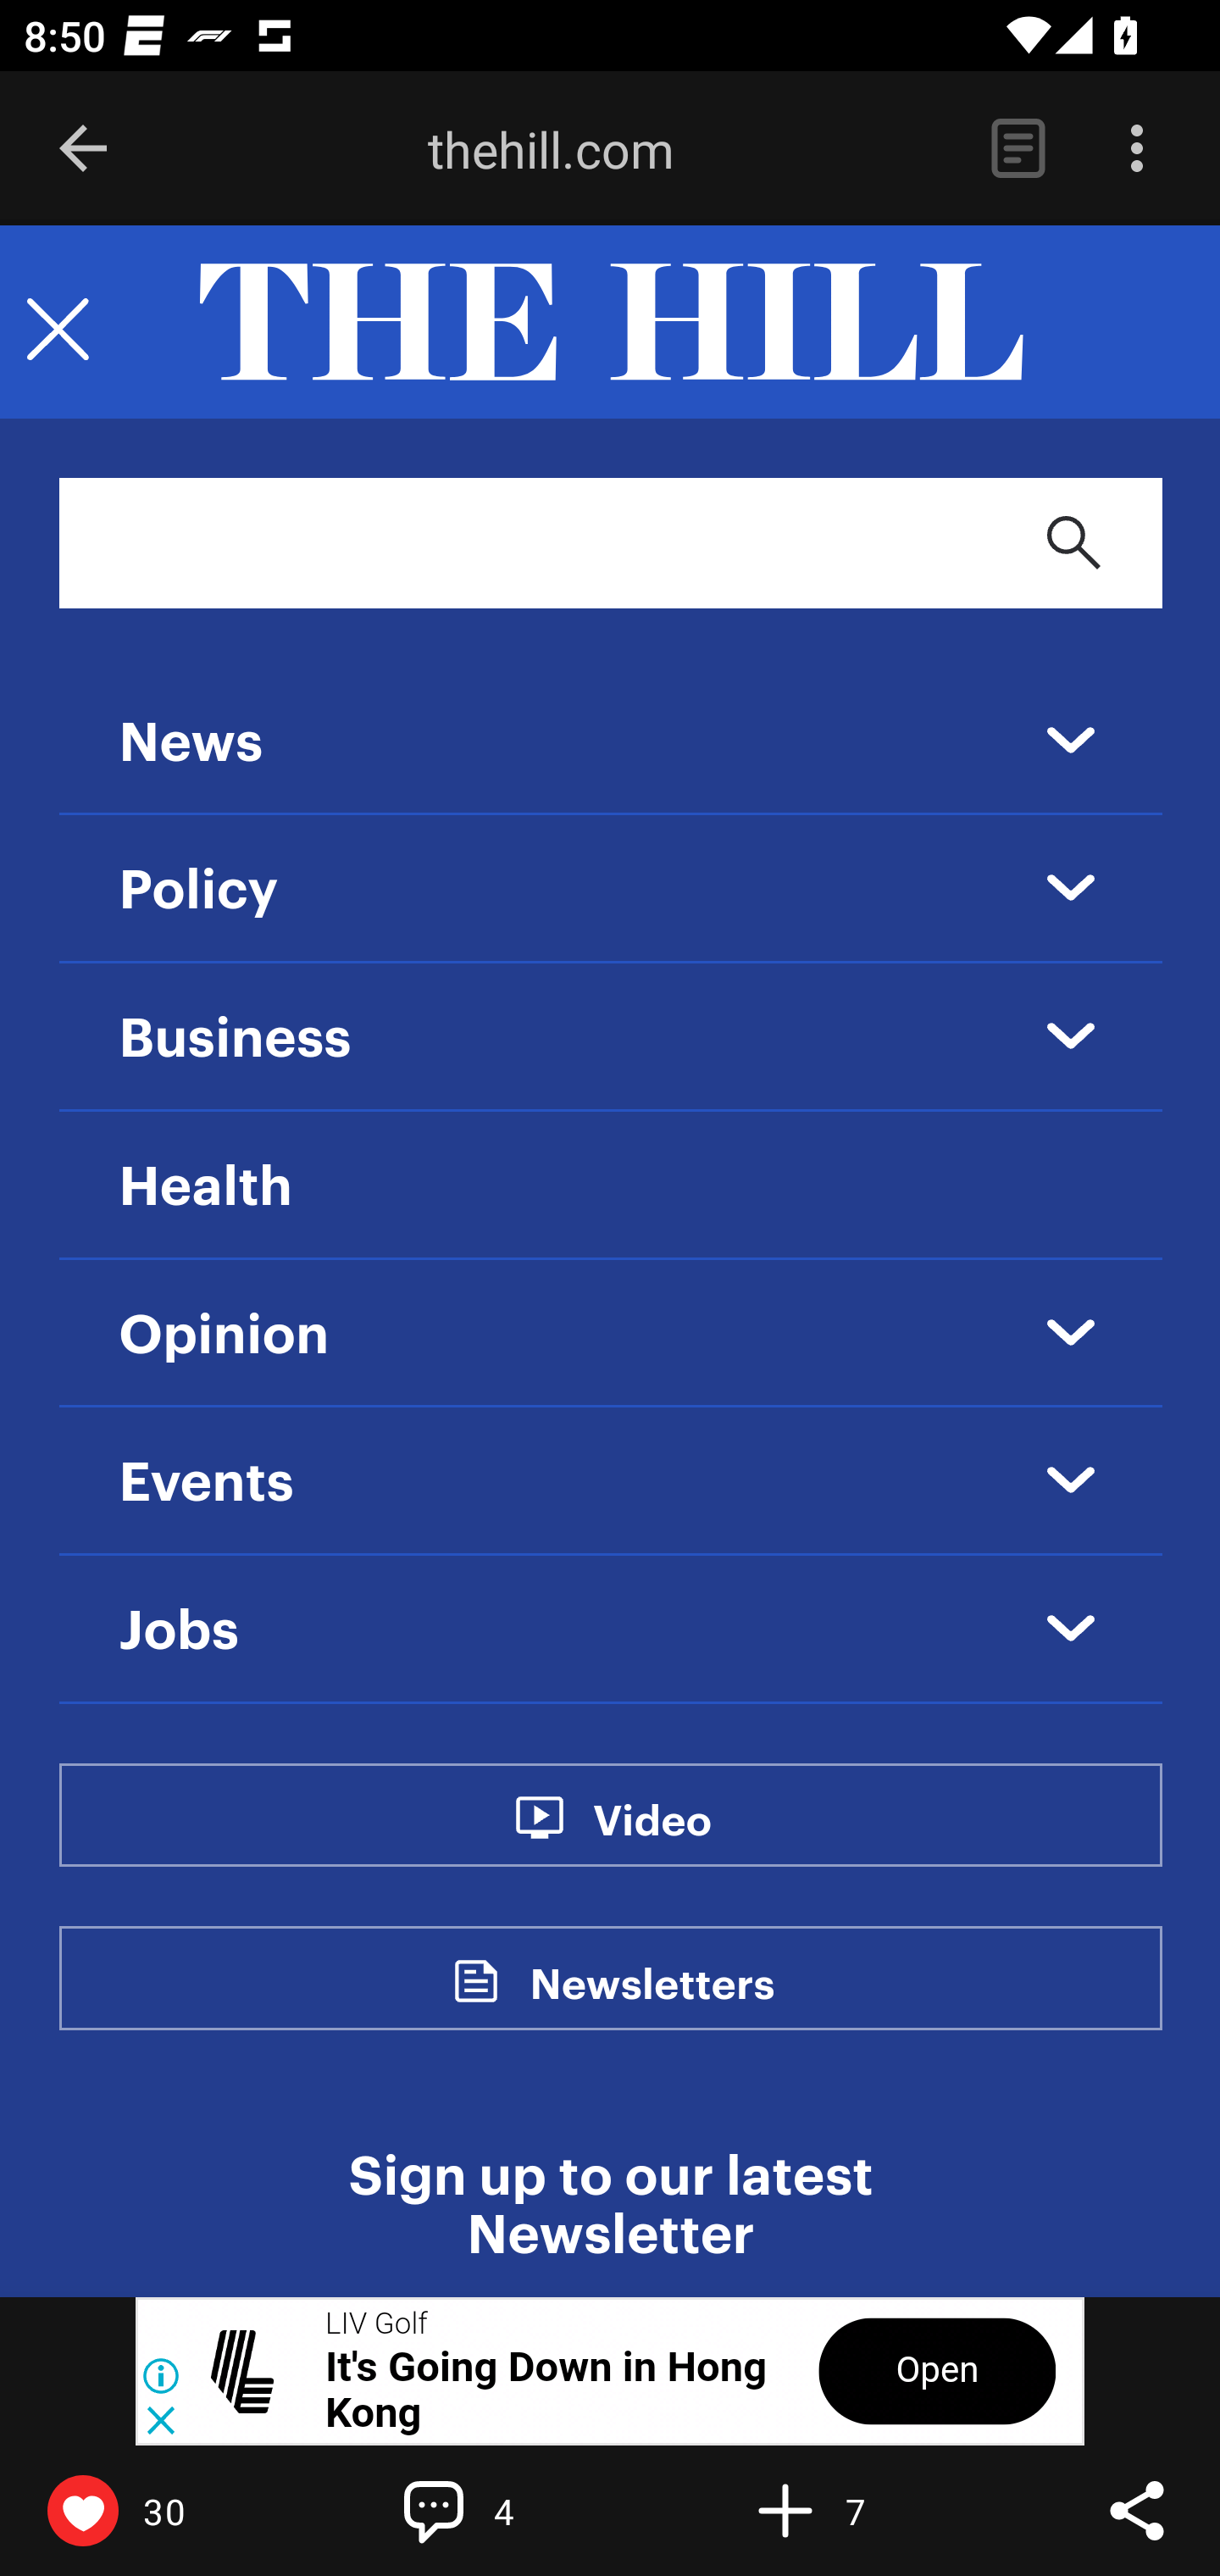  What do you see at coordinates (191, 744) in the screenshot?
I see `News` at bounding box center [191, 744].